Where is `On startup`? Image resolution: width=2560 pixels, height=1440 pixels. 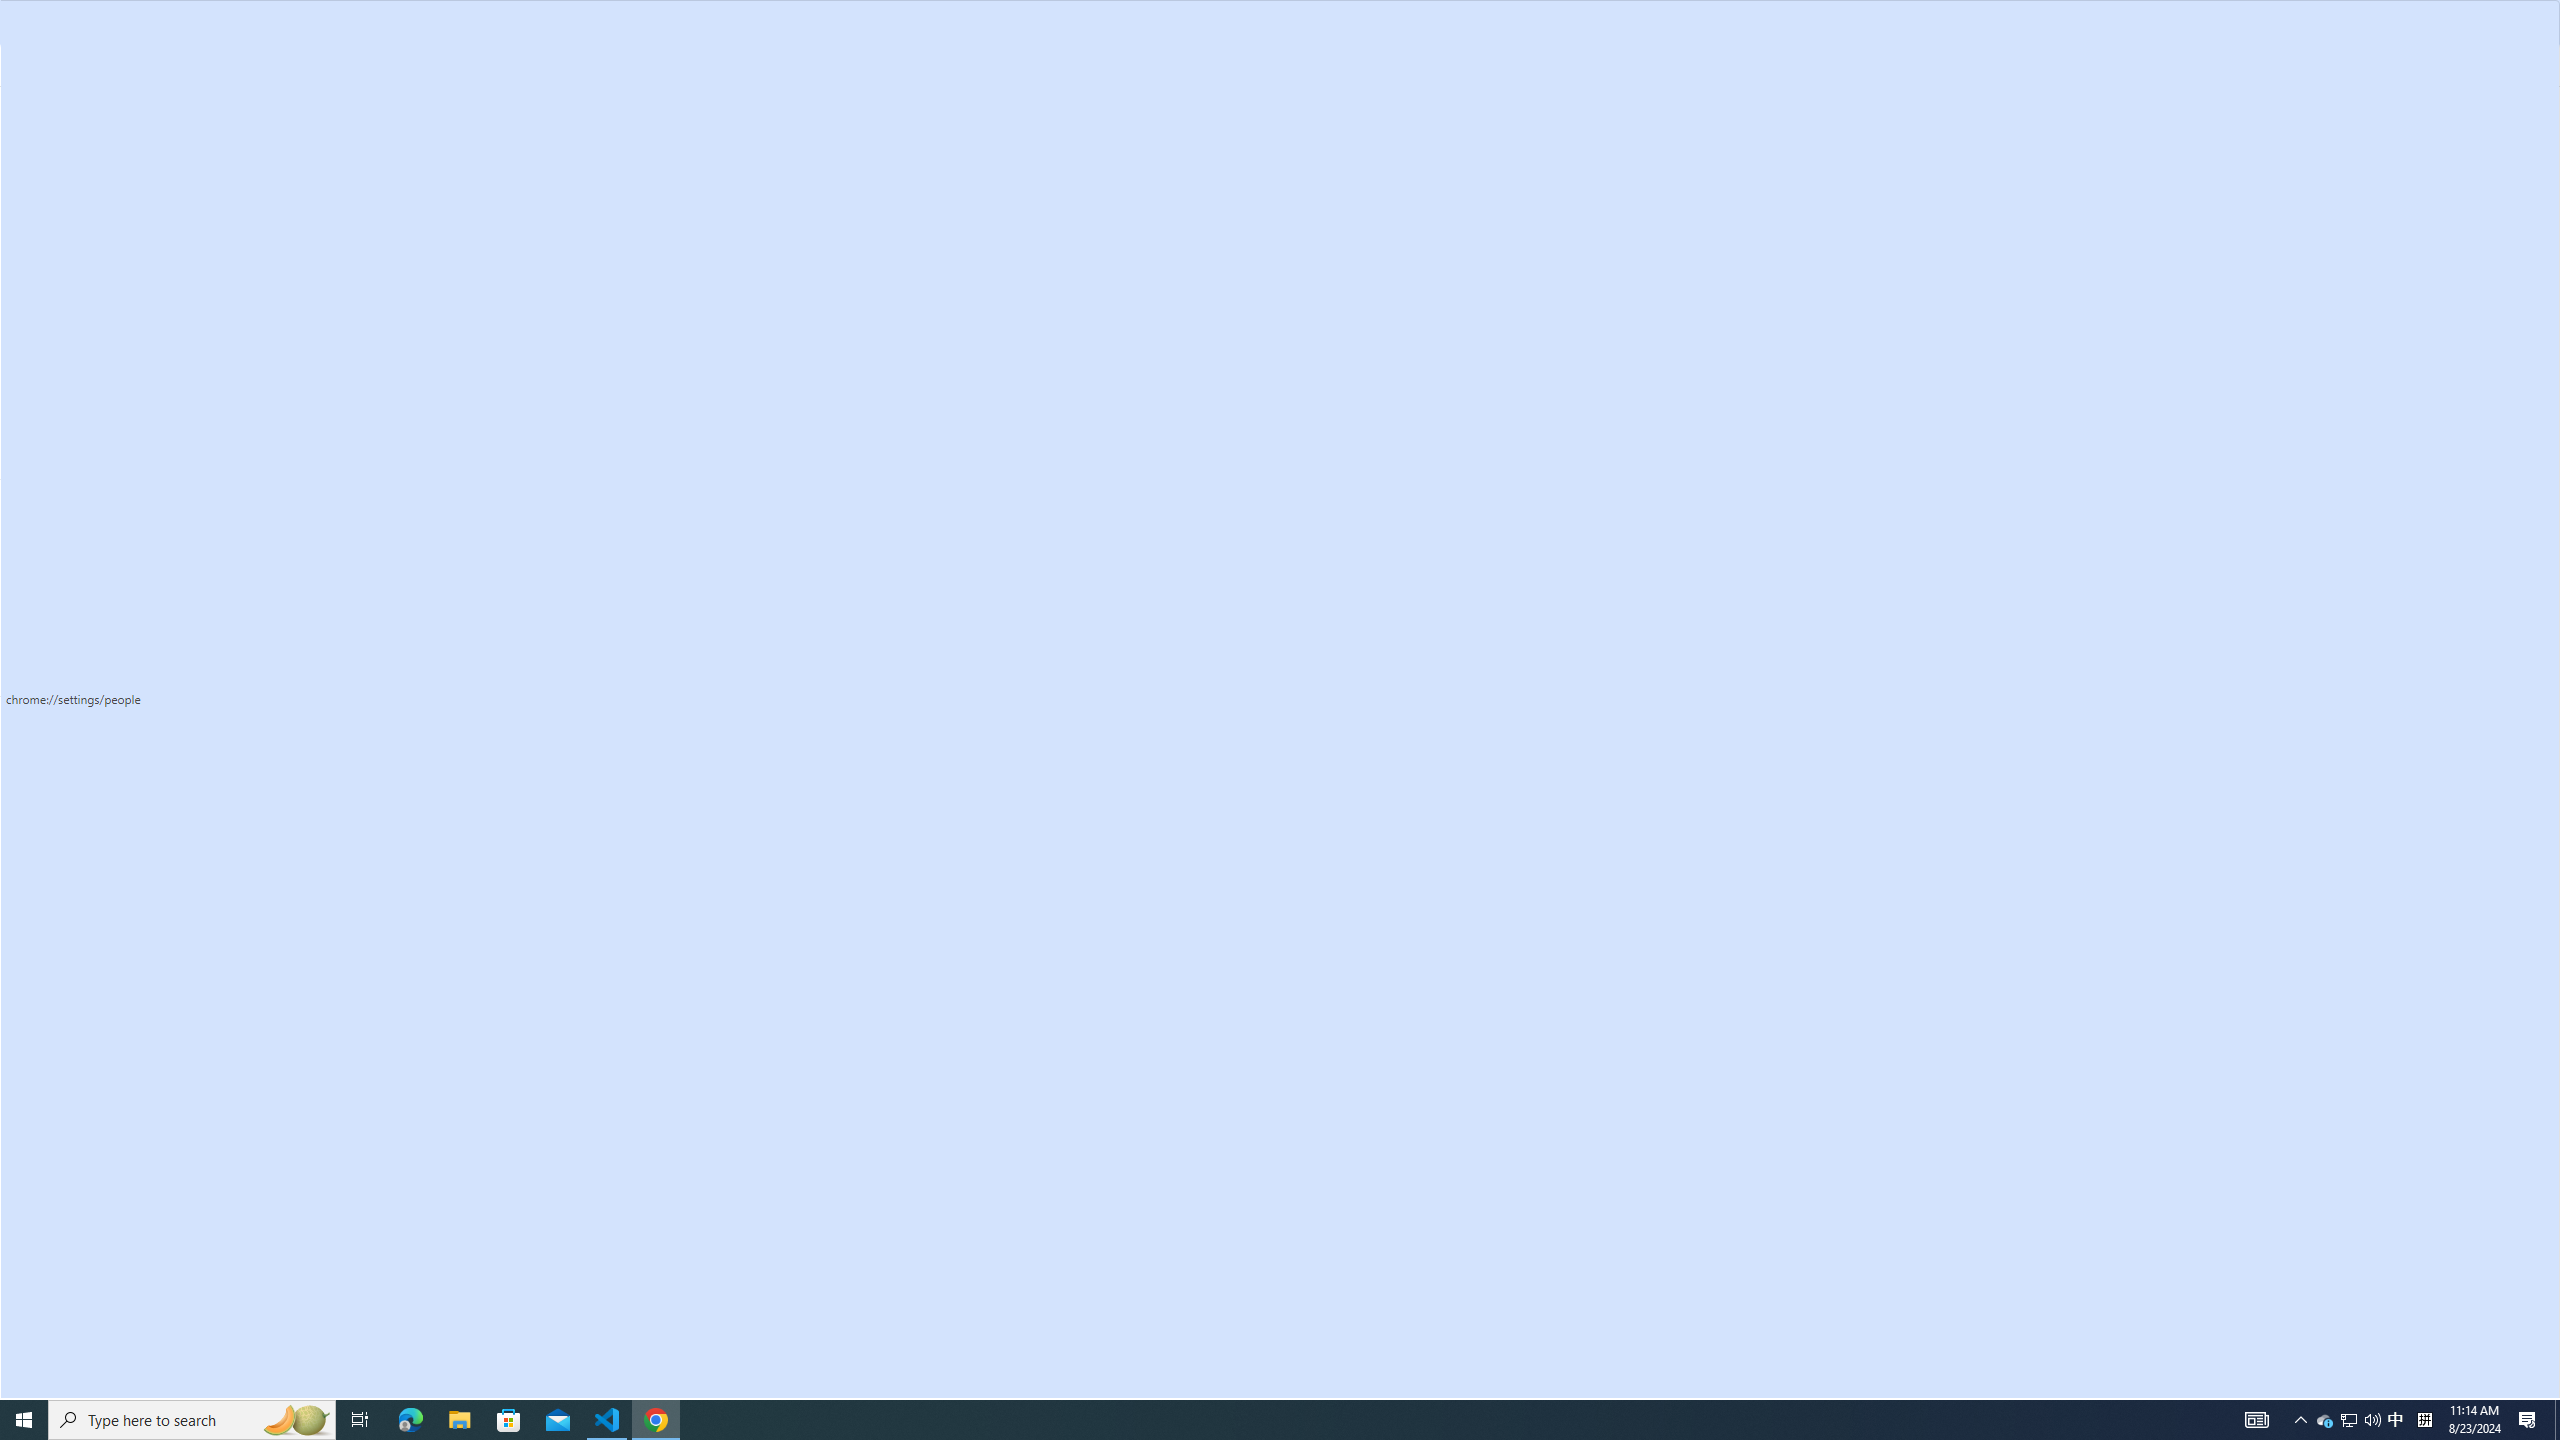 On startup is located at coordinates (124, 450).